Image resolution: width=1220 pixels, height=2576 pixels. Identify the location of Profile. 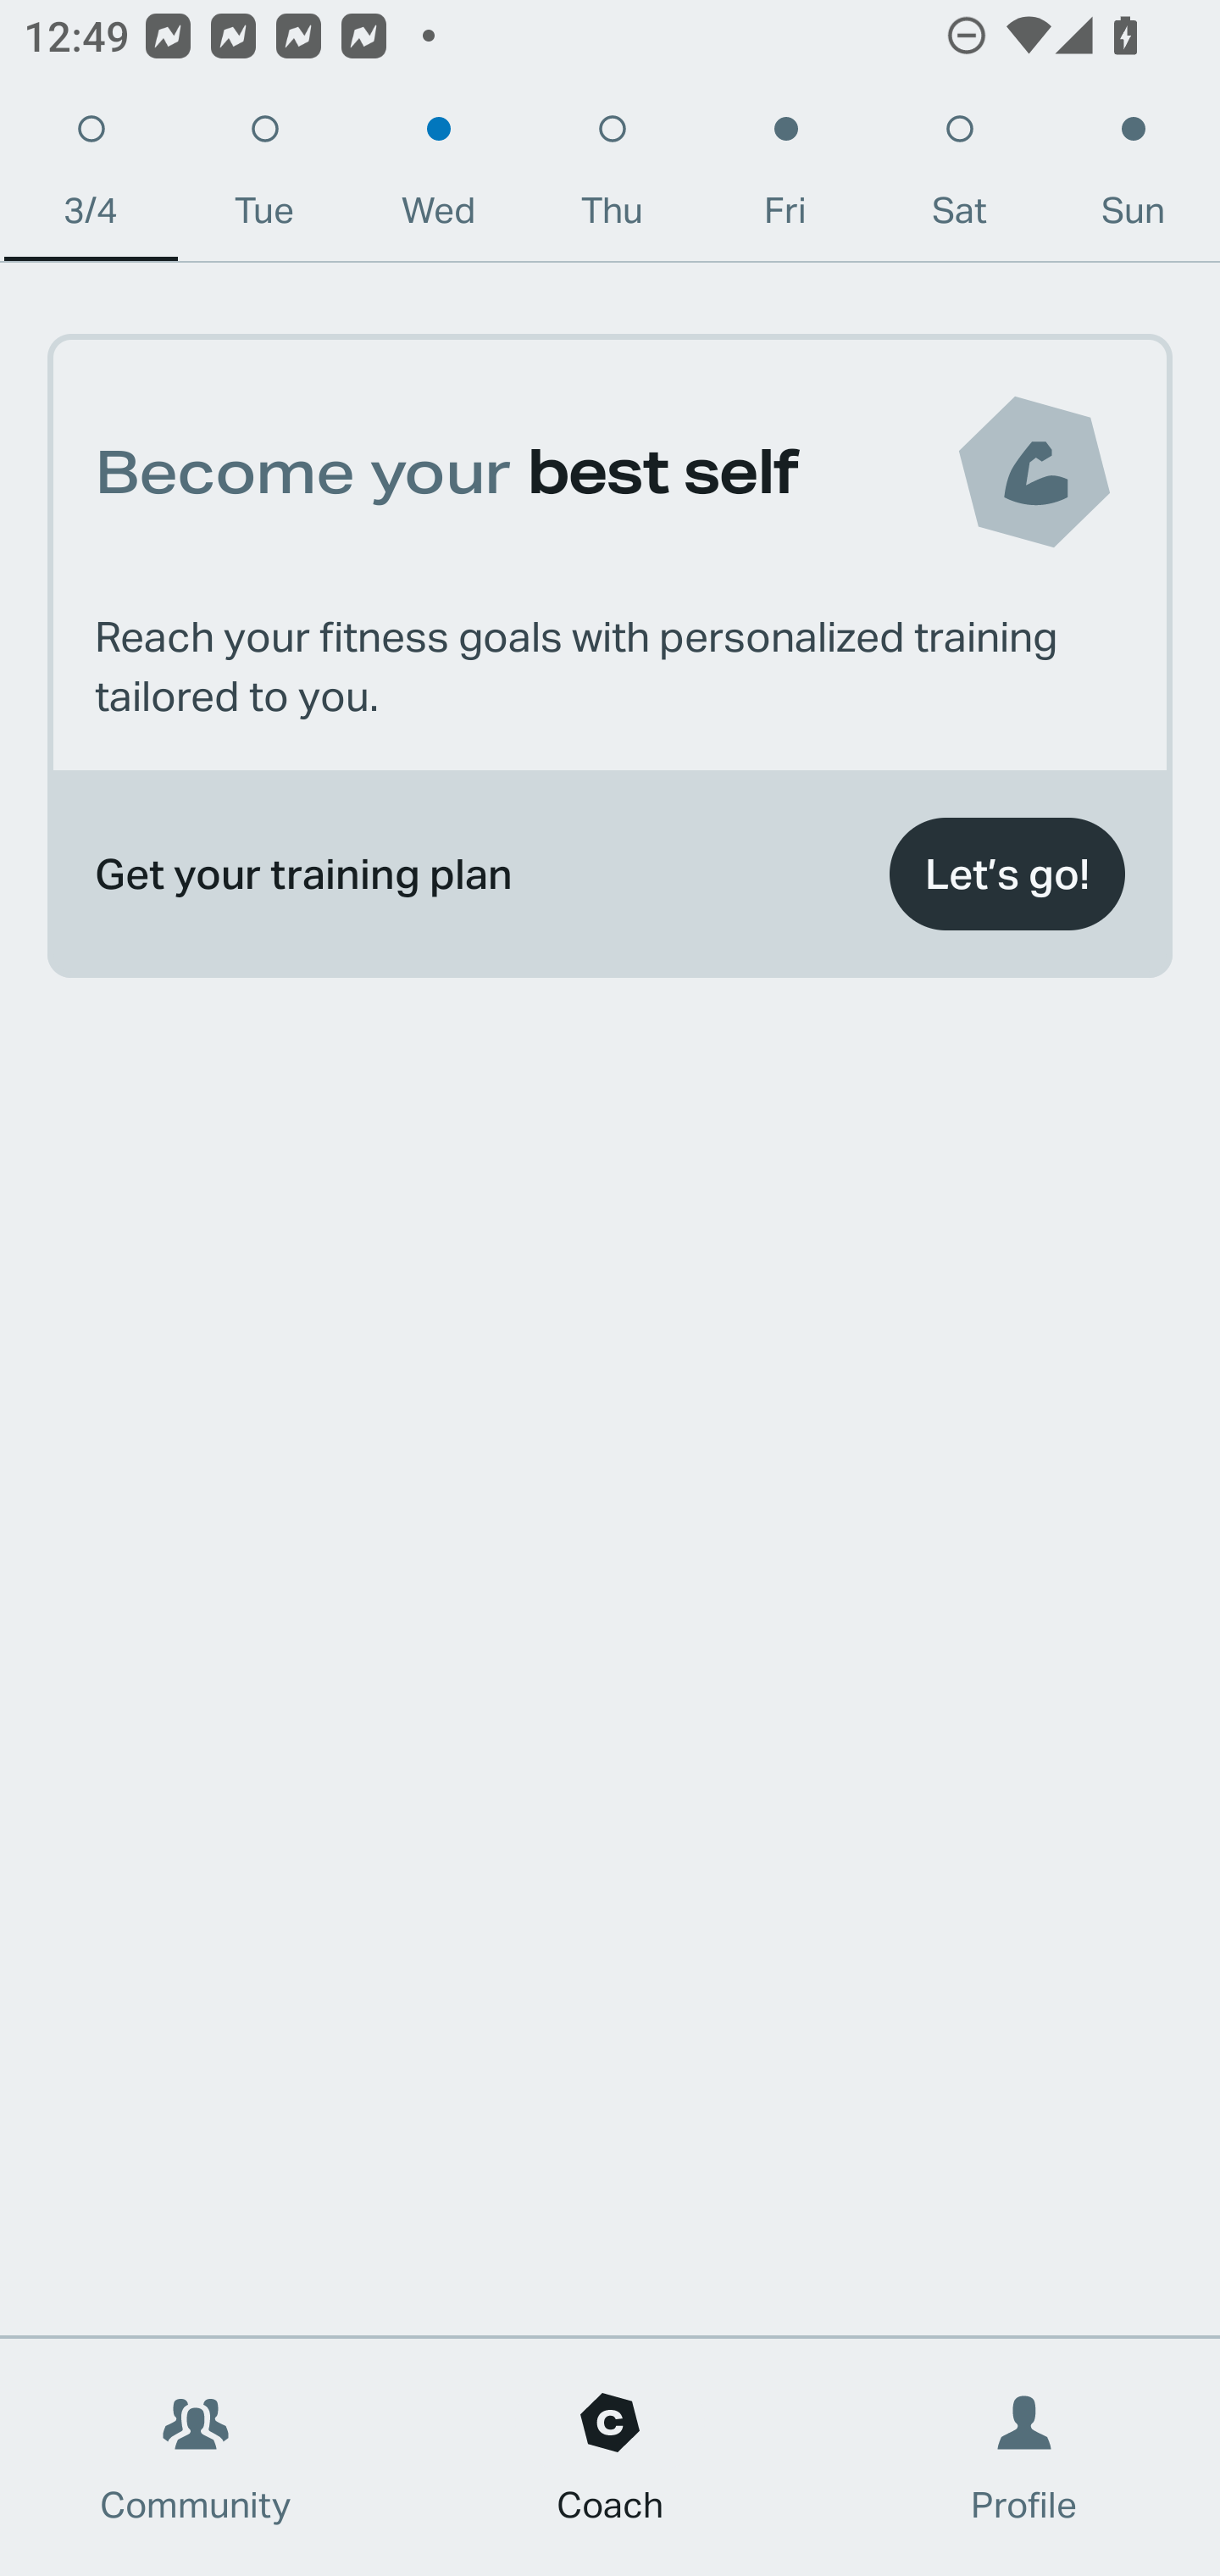
(1025, 2457).